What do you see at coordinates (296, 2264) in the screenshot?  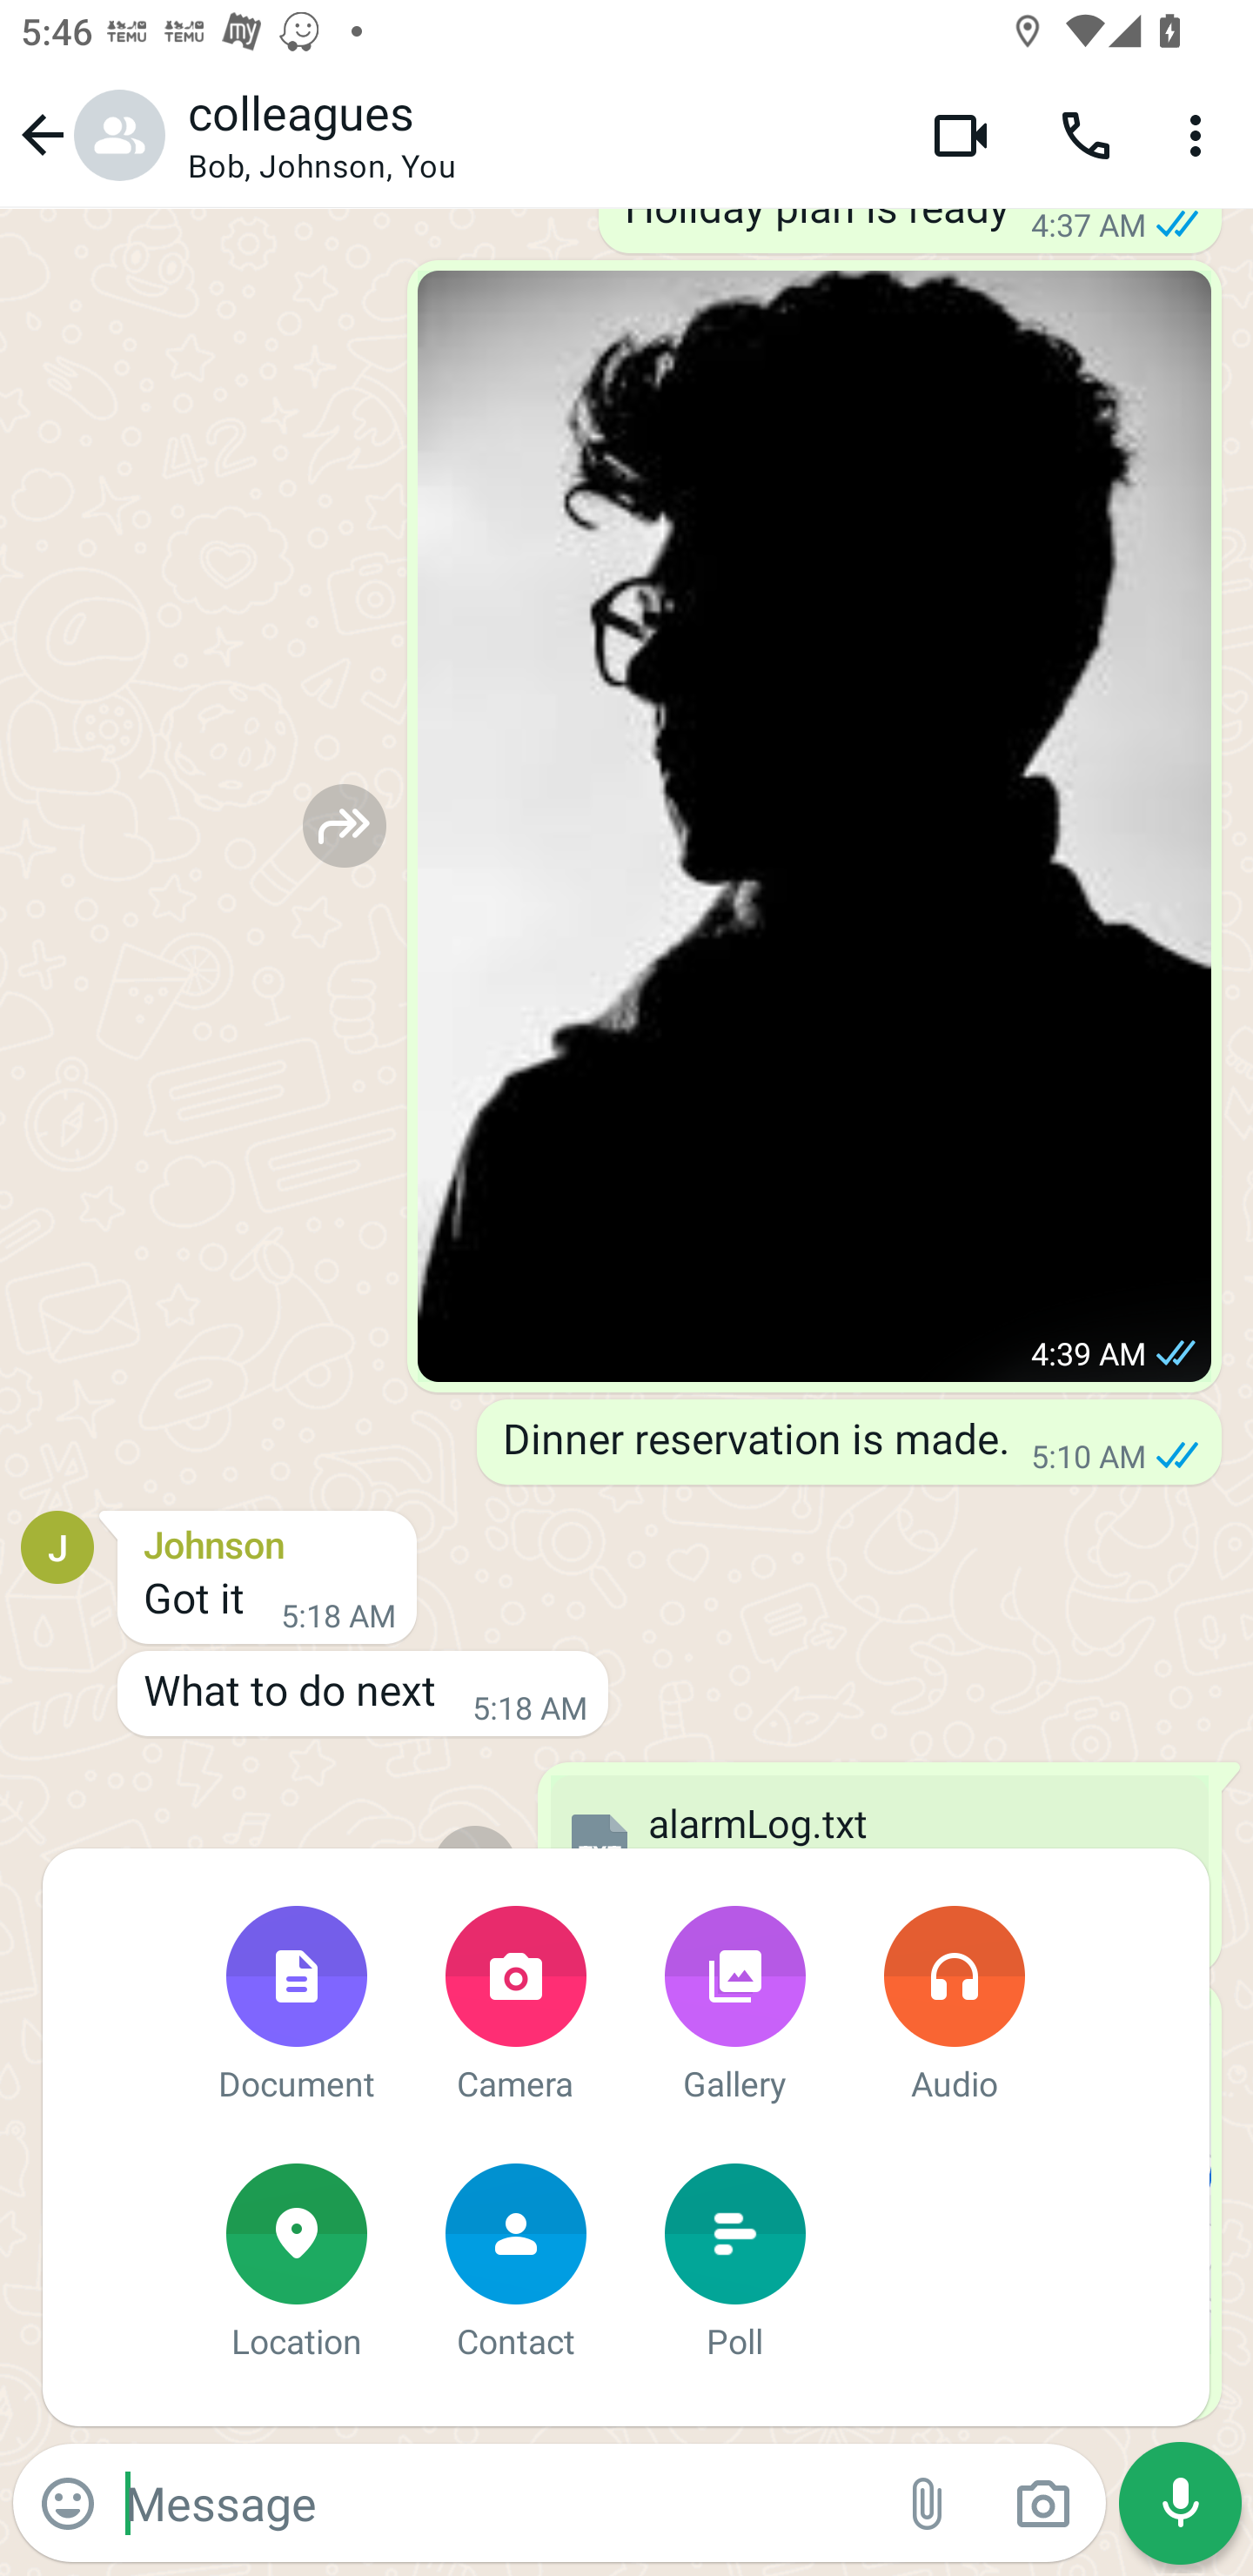 I see `Location` at bounding box center [296, 2264].